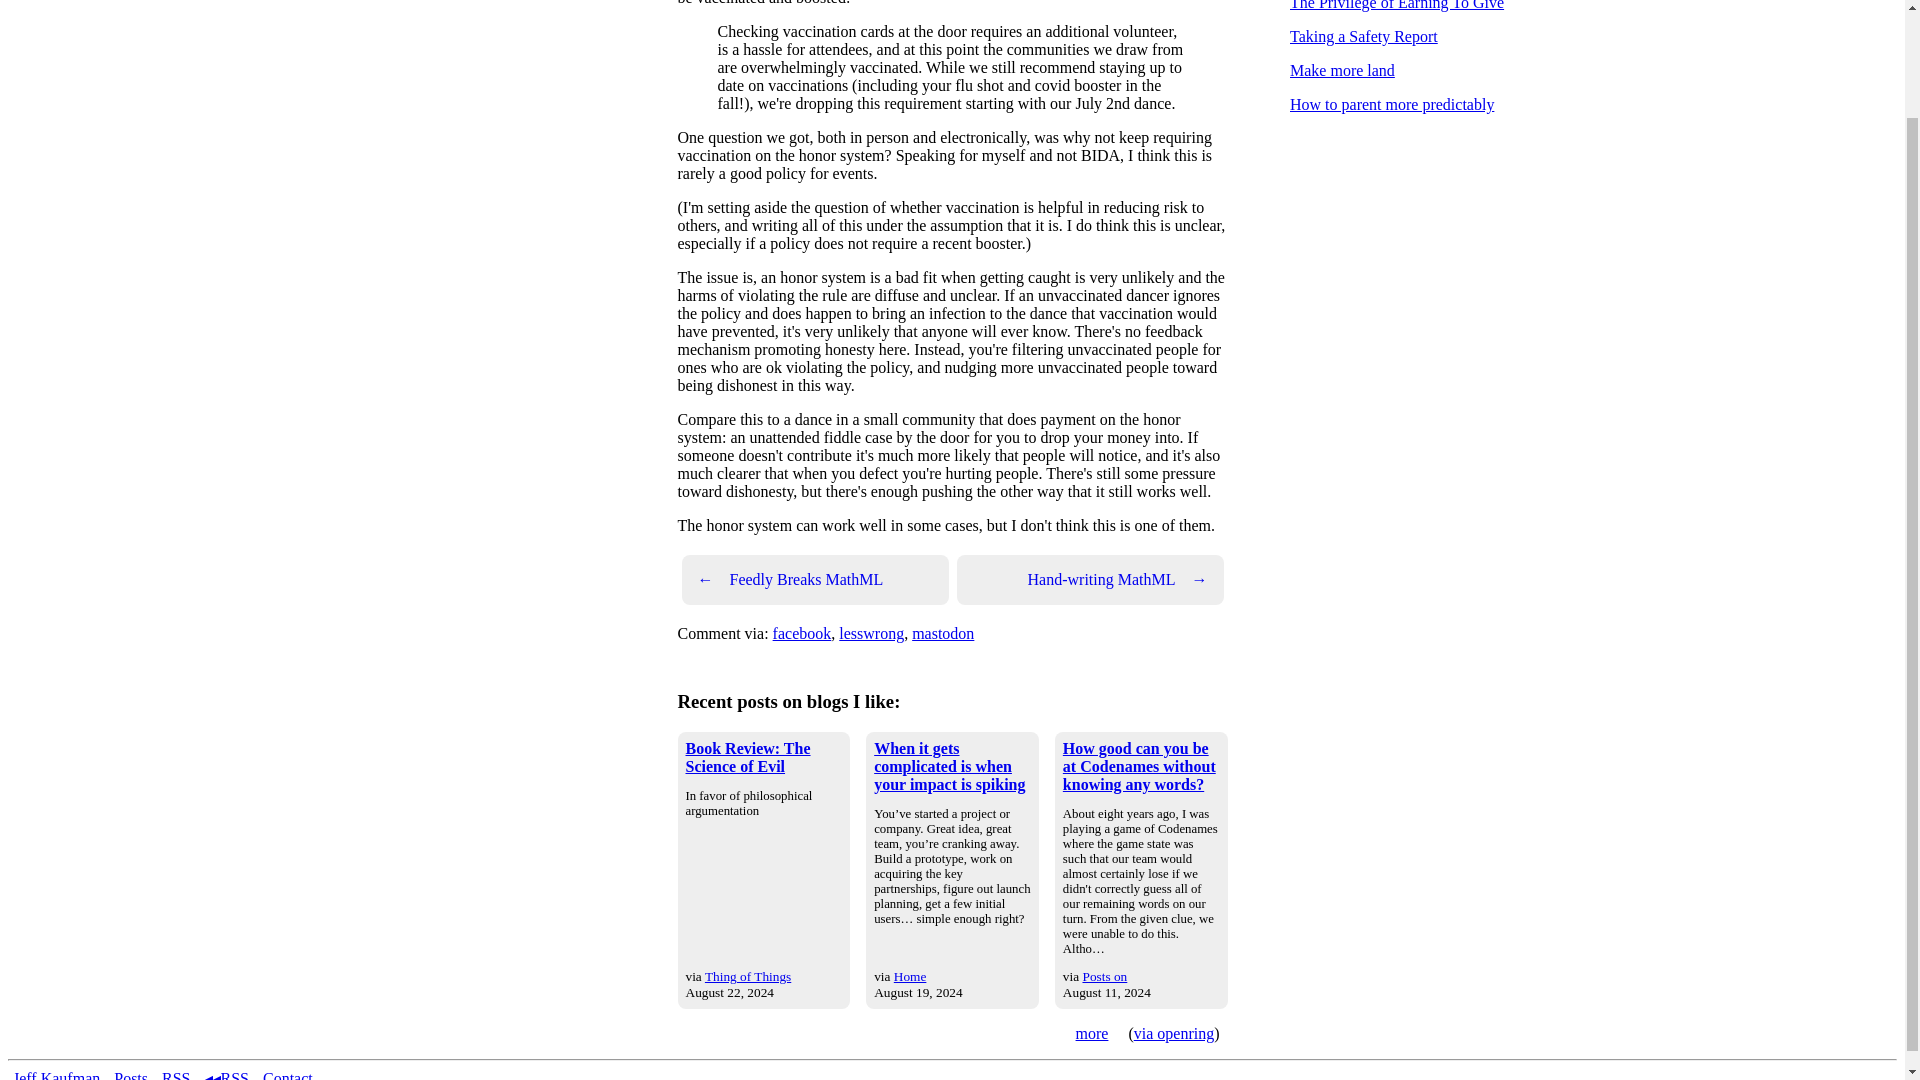 The height and width of the screenshot is (1080, 1920). What do you see at coordinates (1174, 1033) in the screenshot?
I see `via openring` at bounding box center [1174, 1033].